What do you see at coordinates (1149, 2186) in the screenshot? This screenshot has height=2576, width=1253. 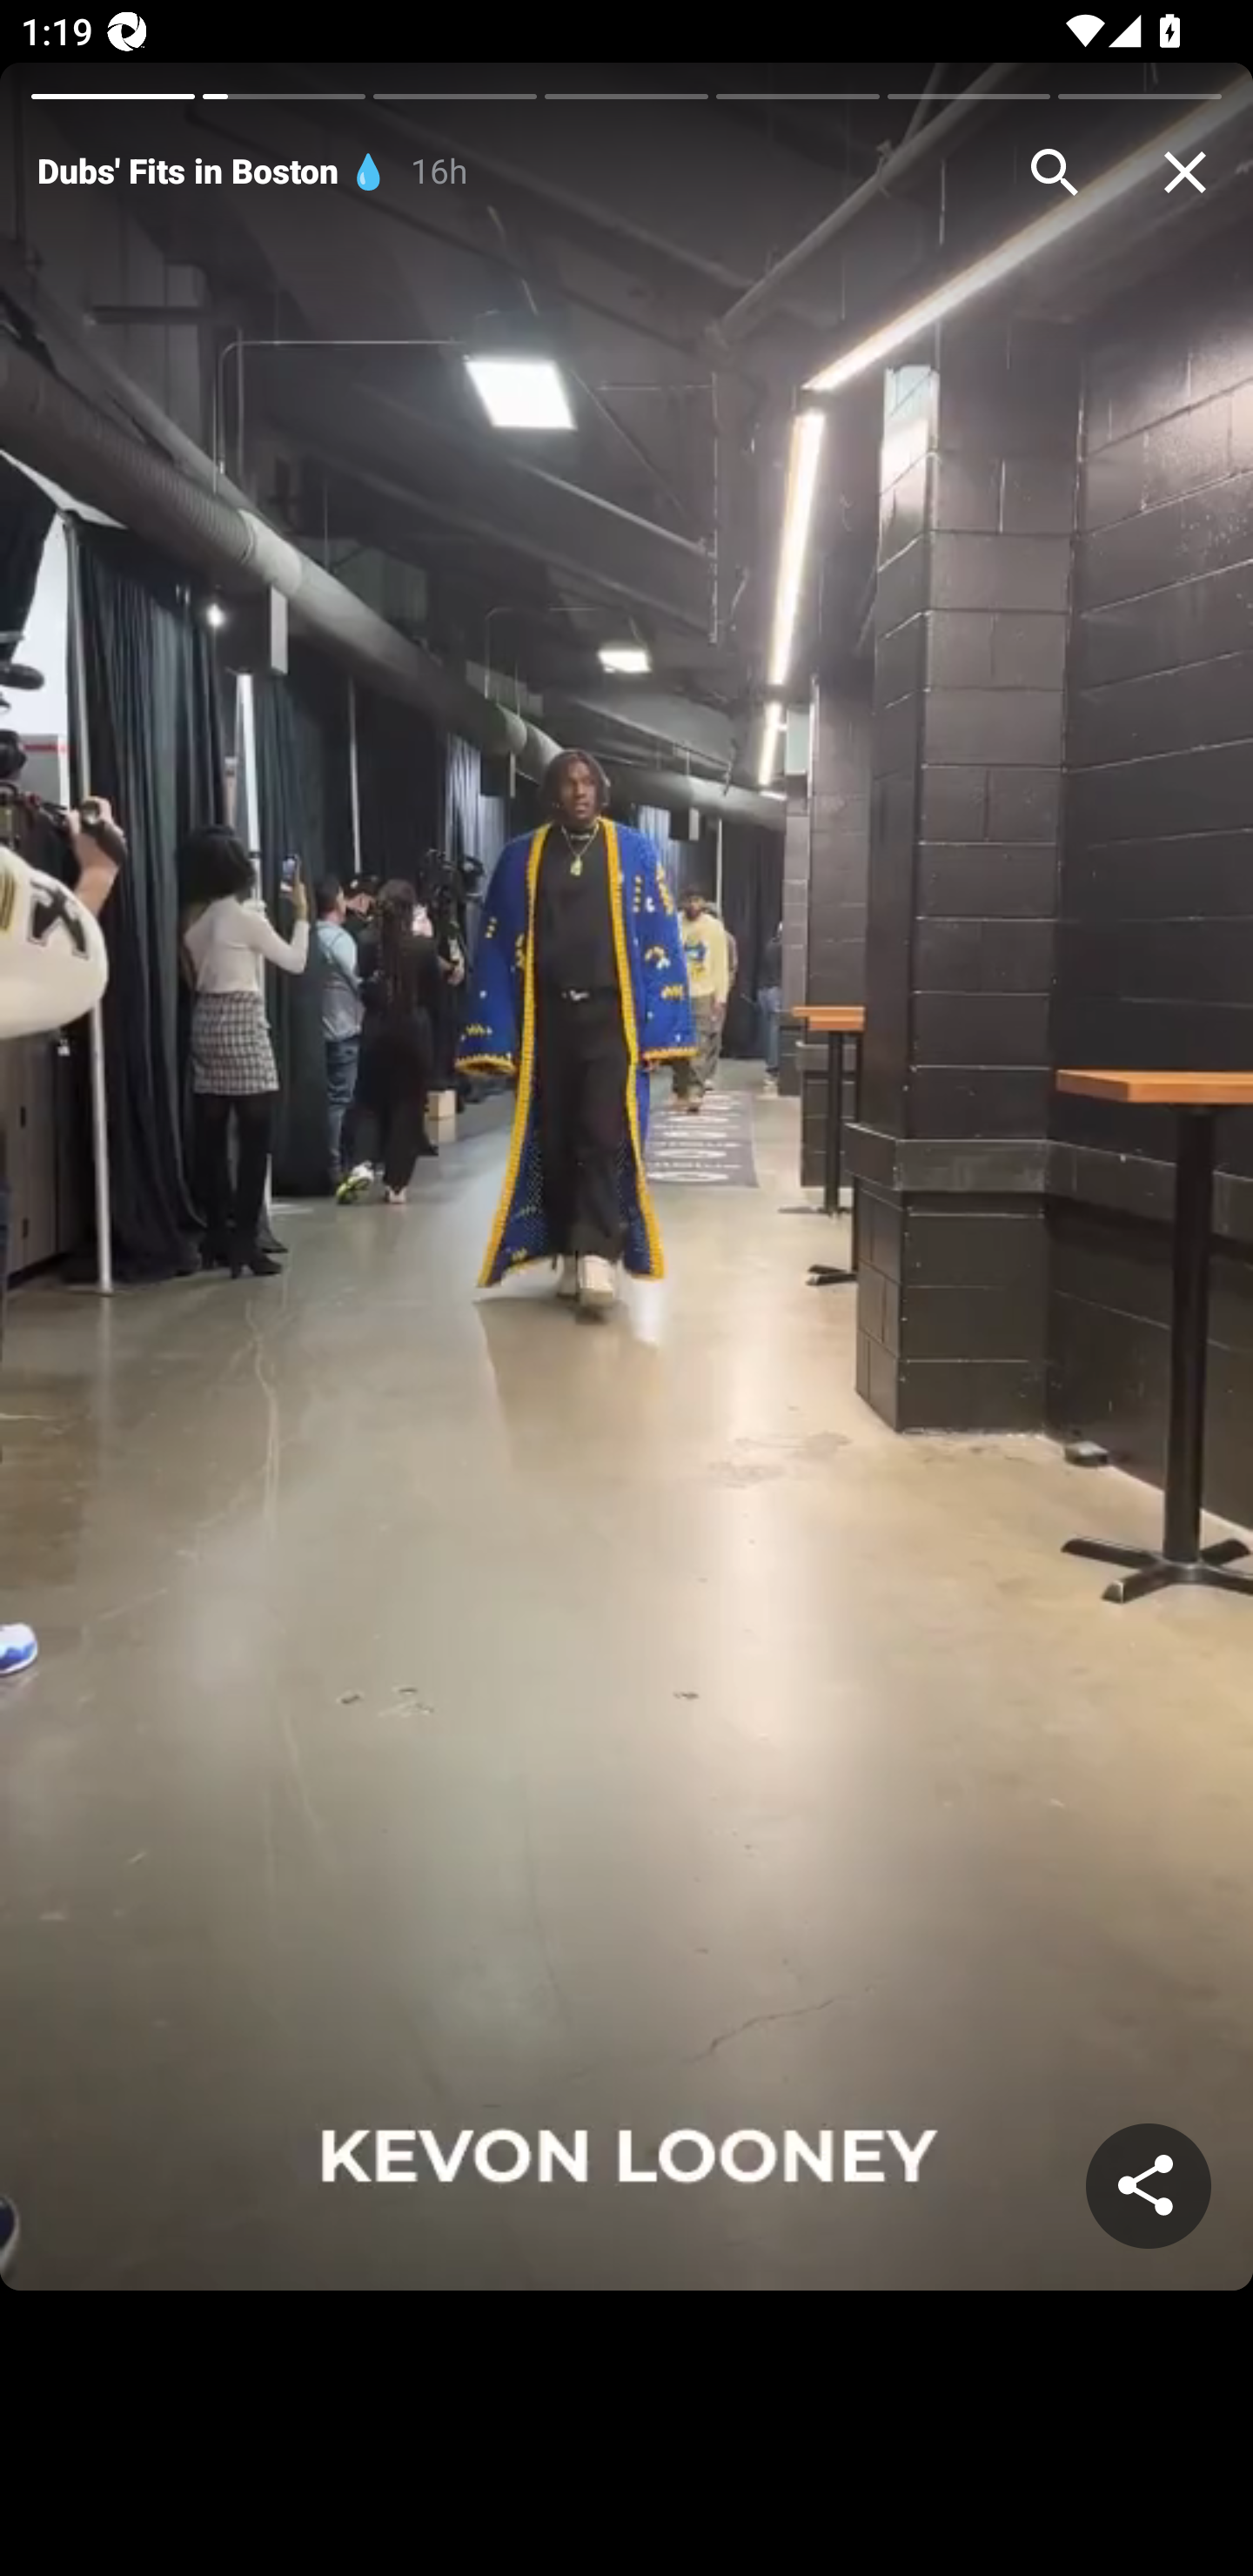 I see `share` at bounding box center [1149, 2186].